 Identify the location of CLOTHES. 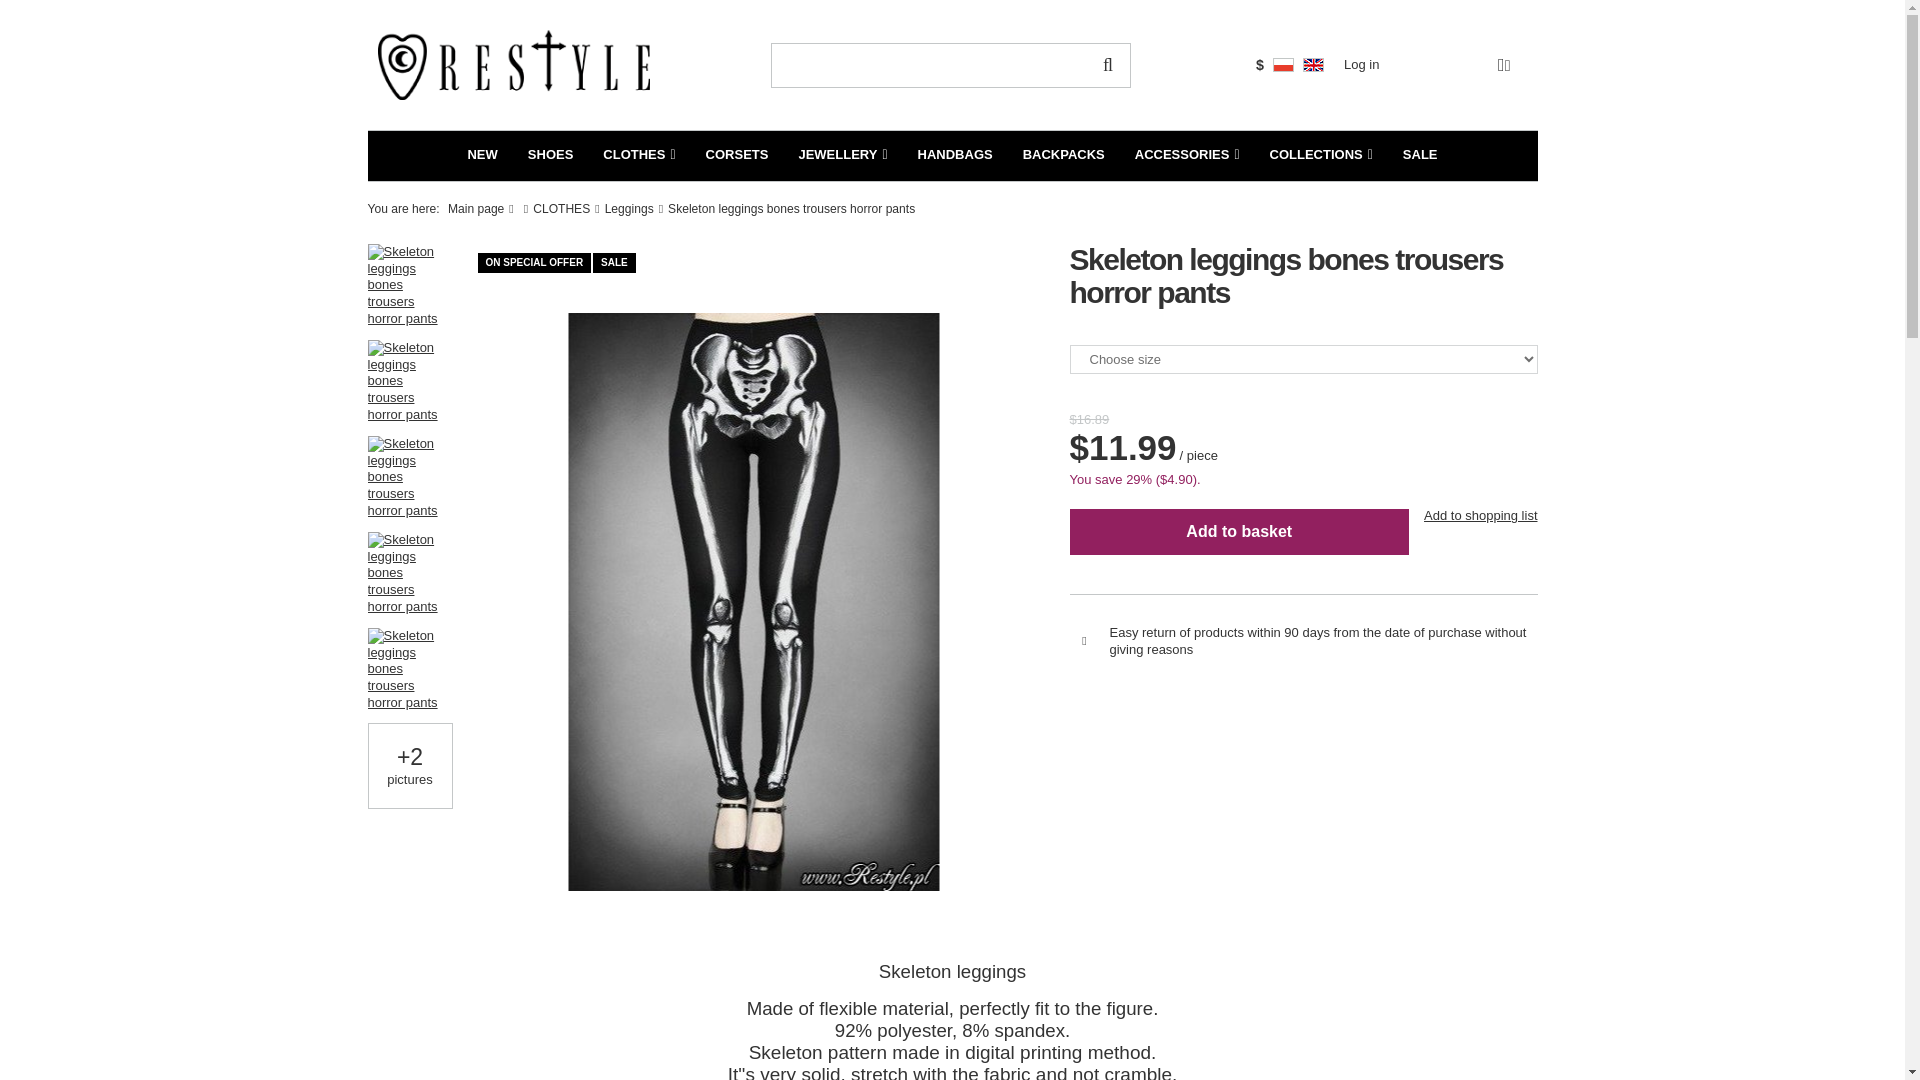
(638, 156).